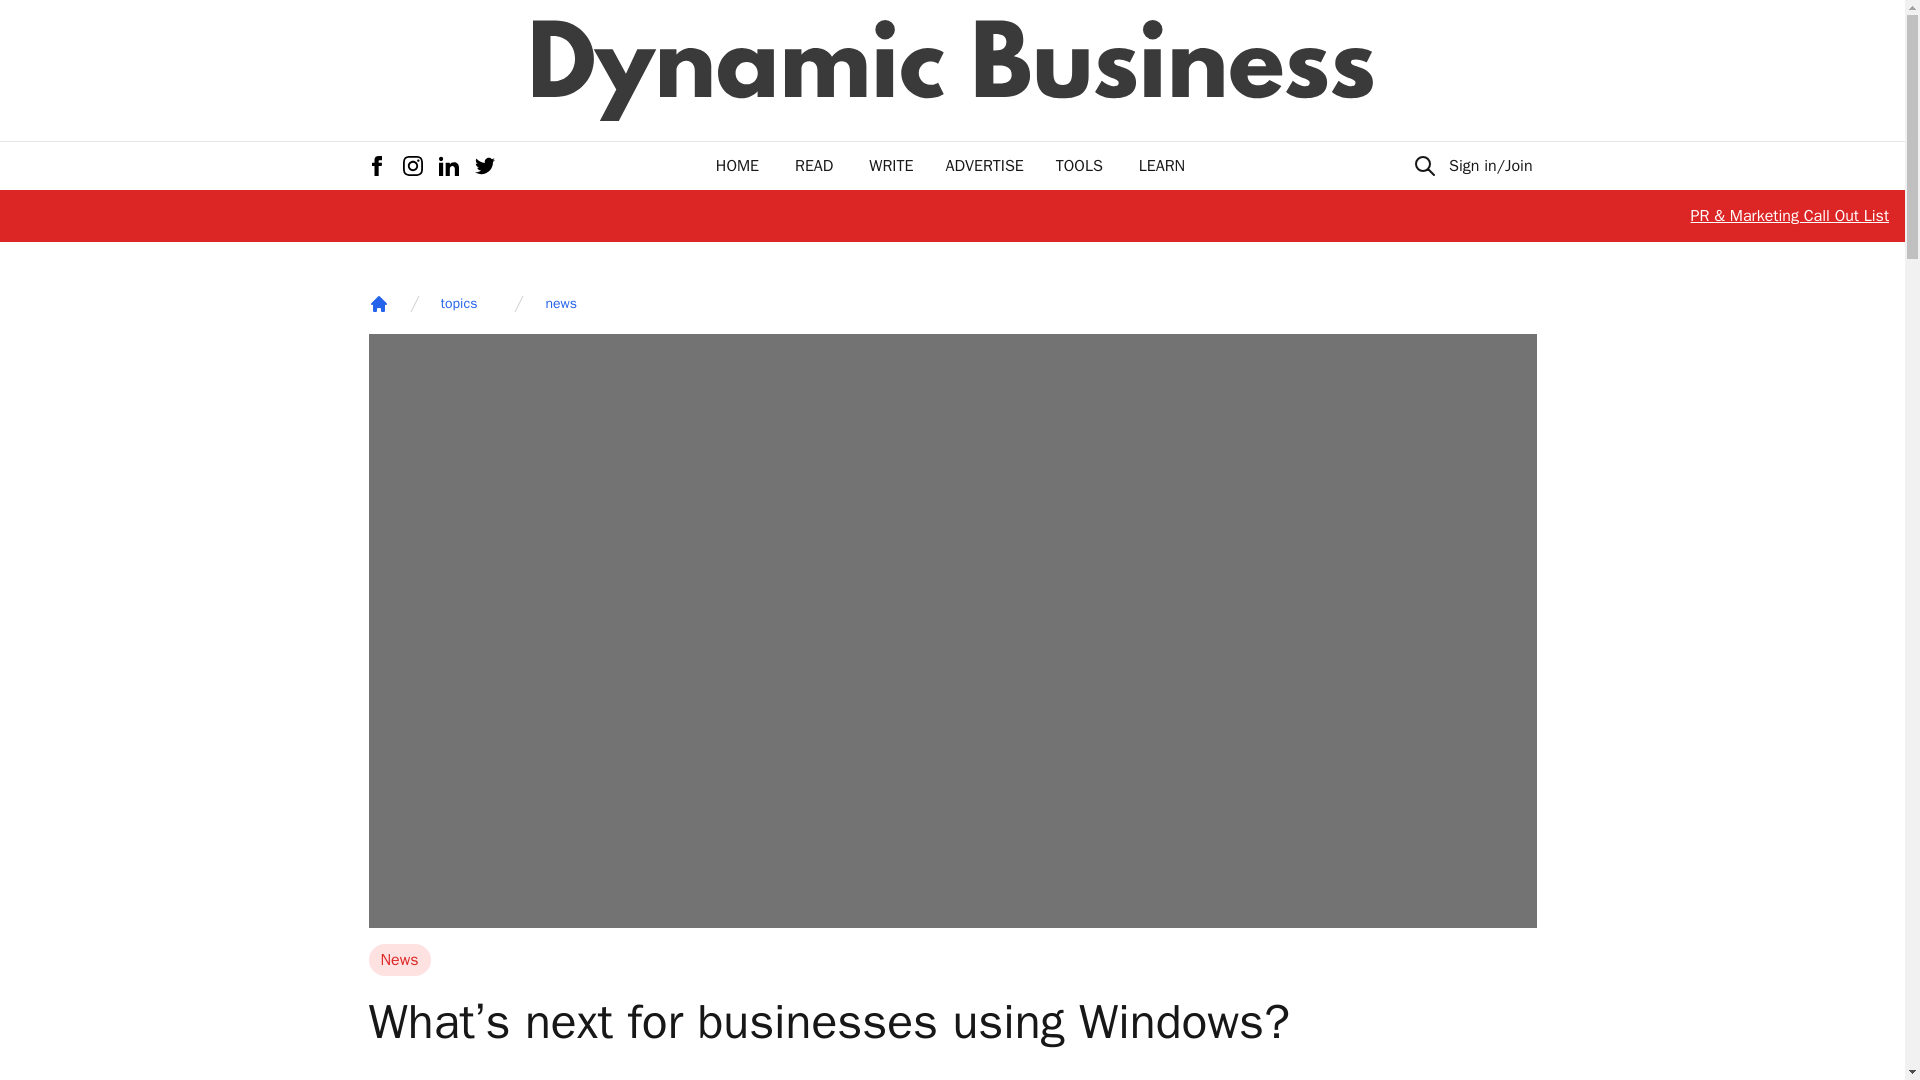 This screenshot has width=1920, height=1080. I want to click on topics, so click(458, 304).